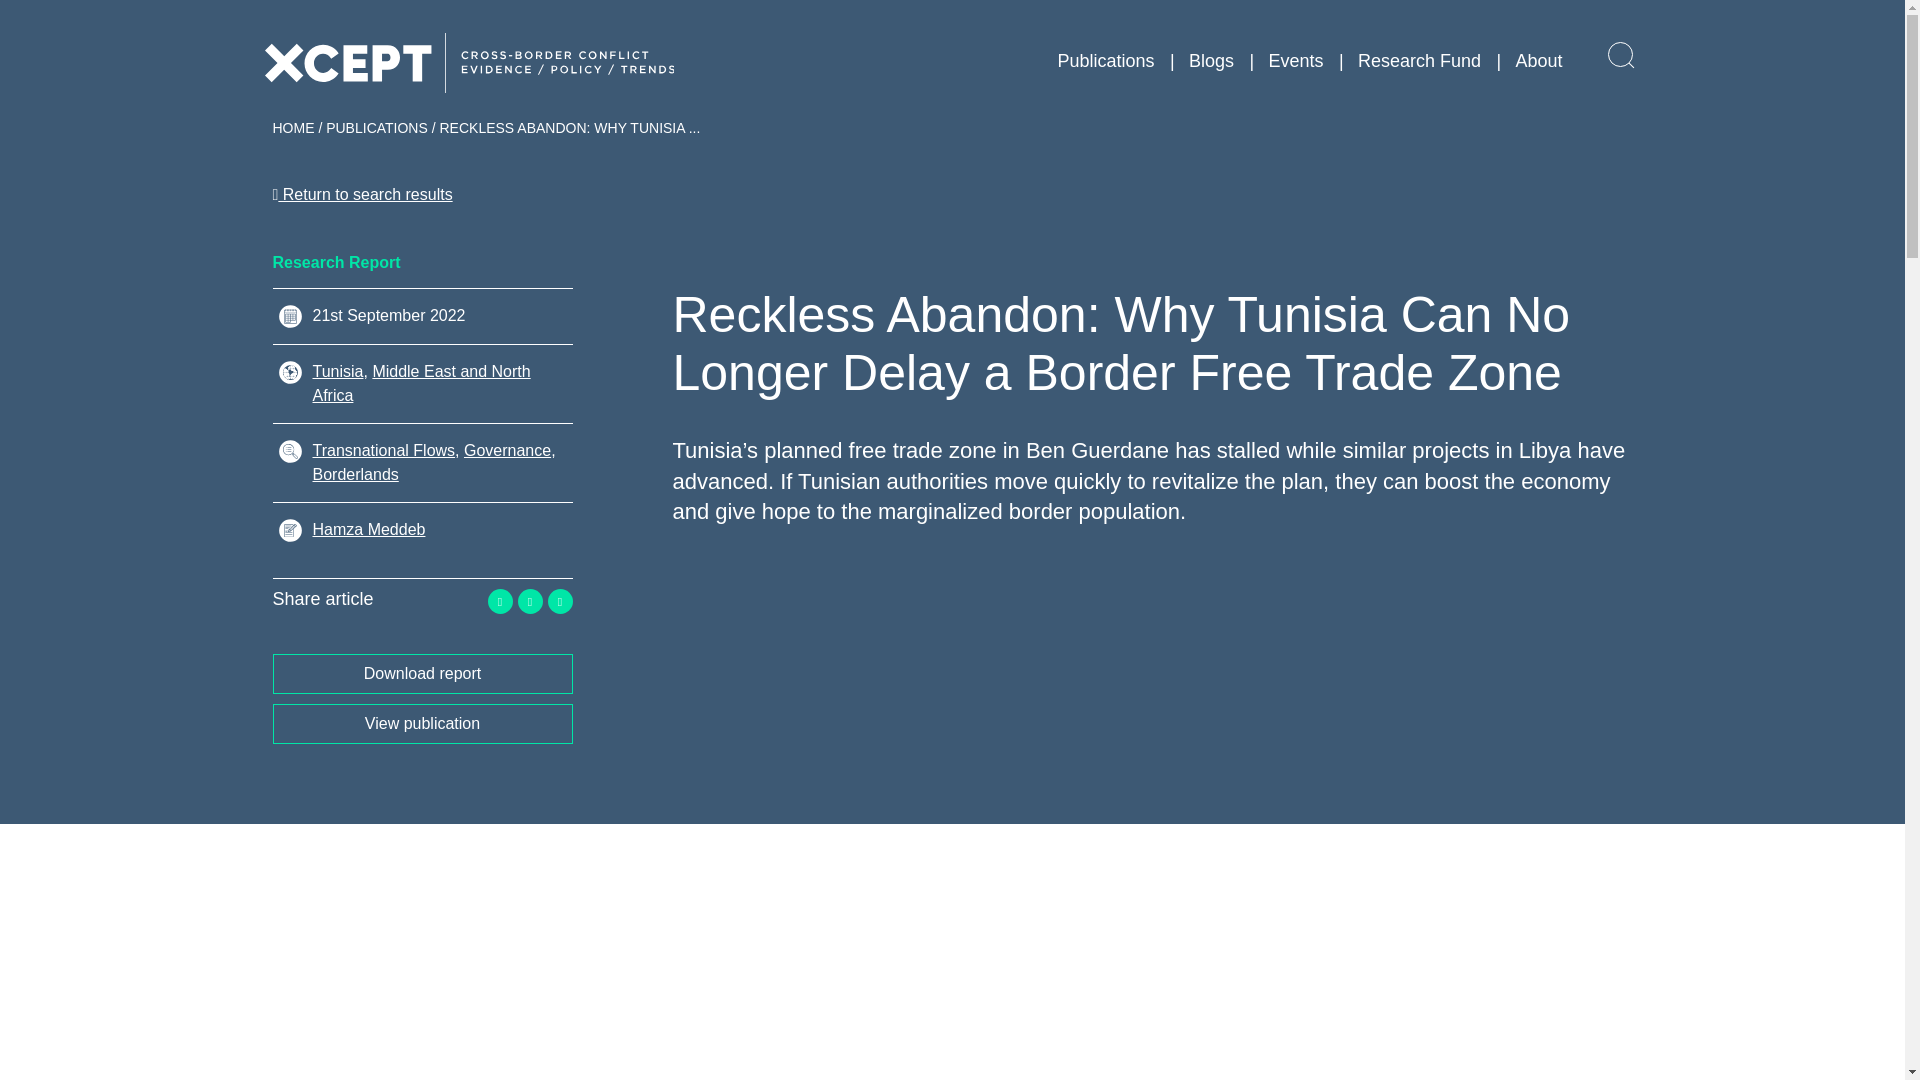 Image resolution: width=1920 pixels, height=1080 pixels. What do you see at coordinates (1538, 60) in the screenshot?
I see `About` at bounding box center [1538, 60].